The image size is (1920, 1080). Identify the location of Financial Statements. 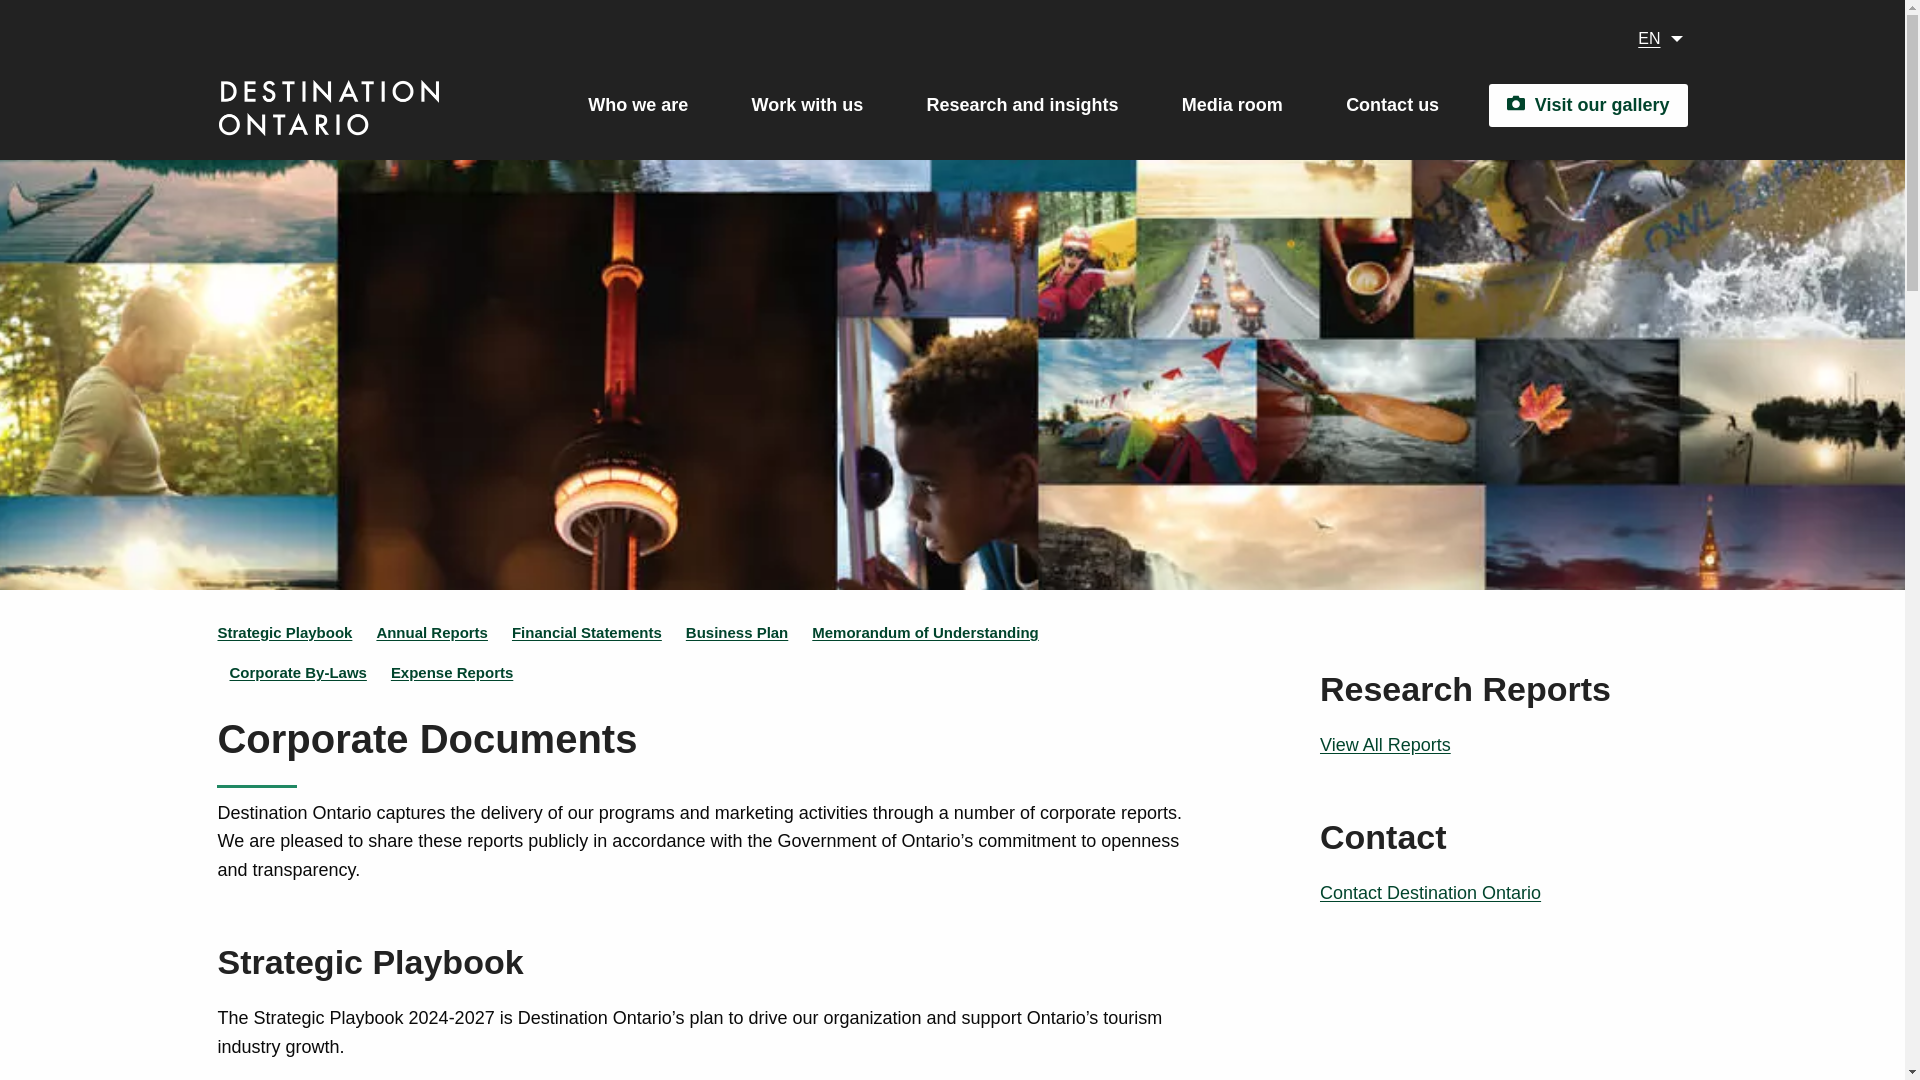
(587, 632).